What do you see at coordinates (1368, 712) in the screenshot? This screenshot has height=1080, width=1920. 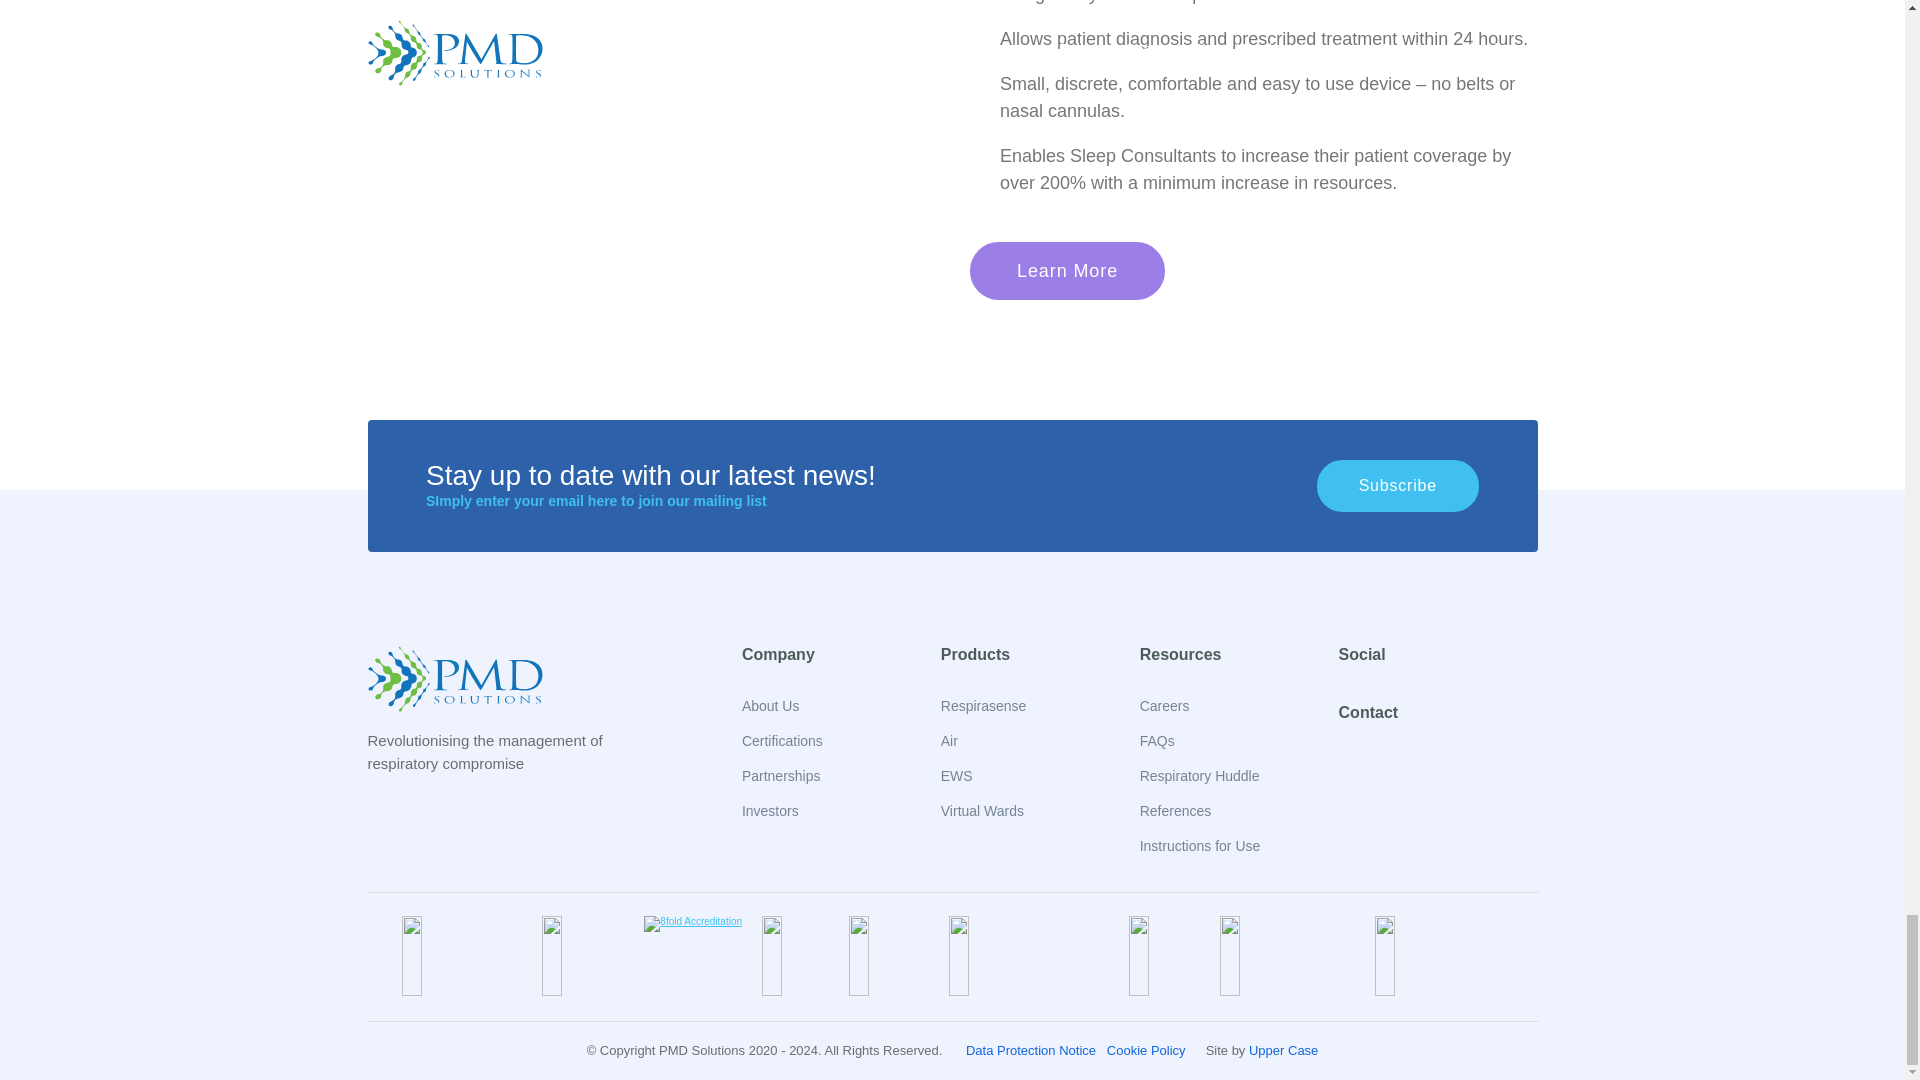 I see `Contact` at bounding box center [1368, 712].